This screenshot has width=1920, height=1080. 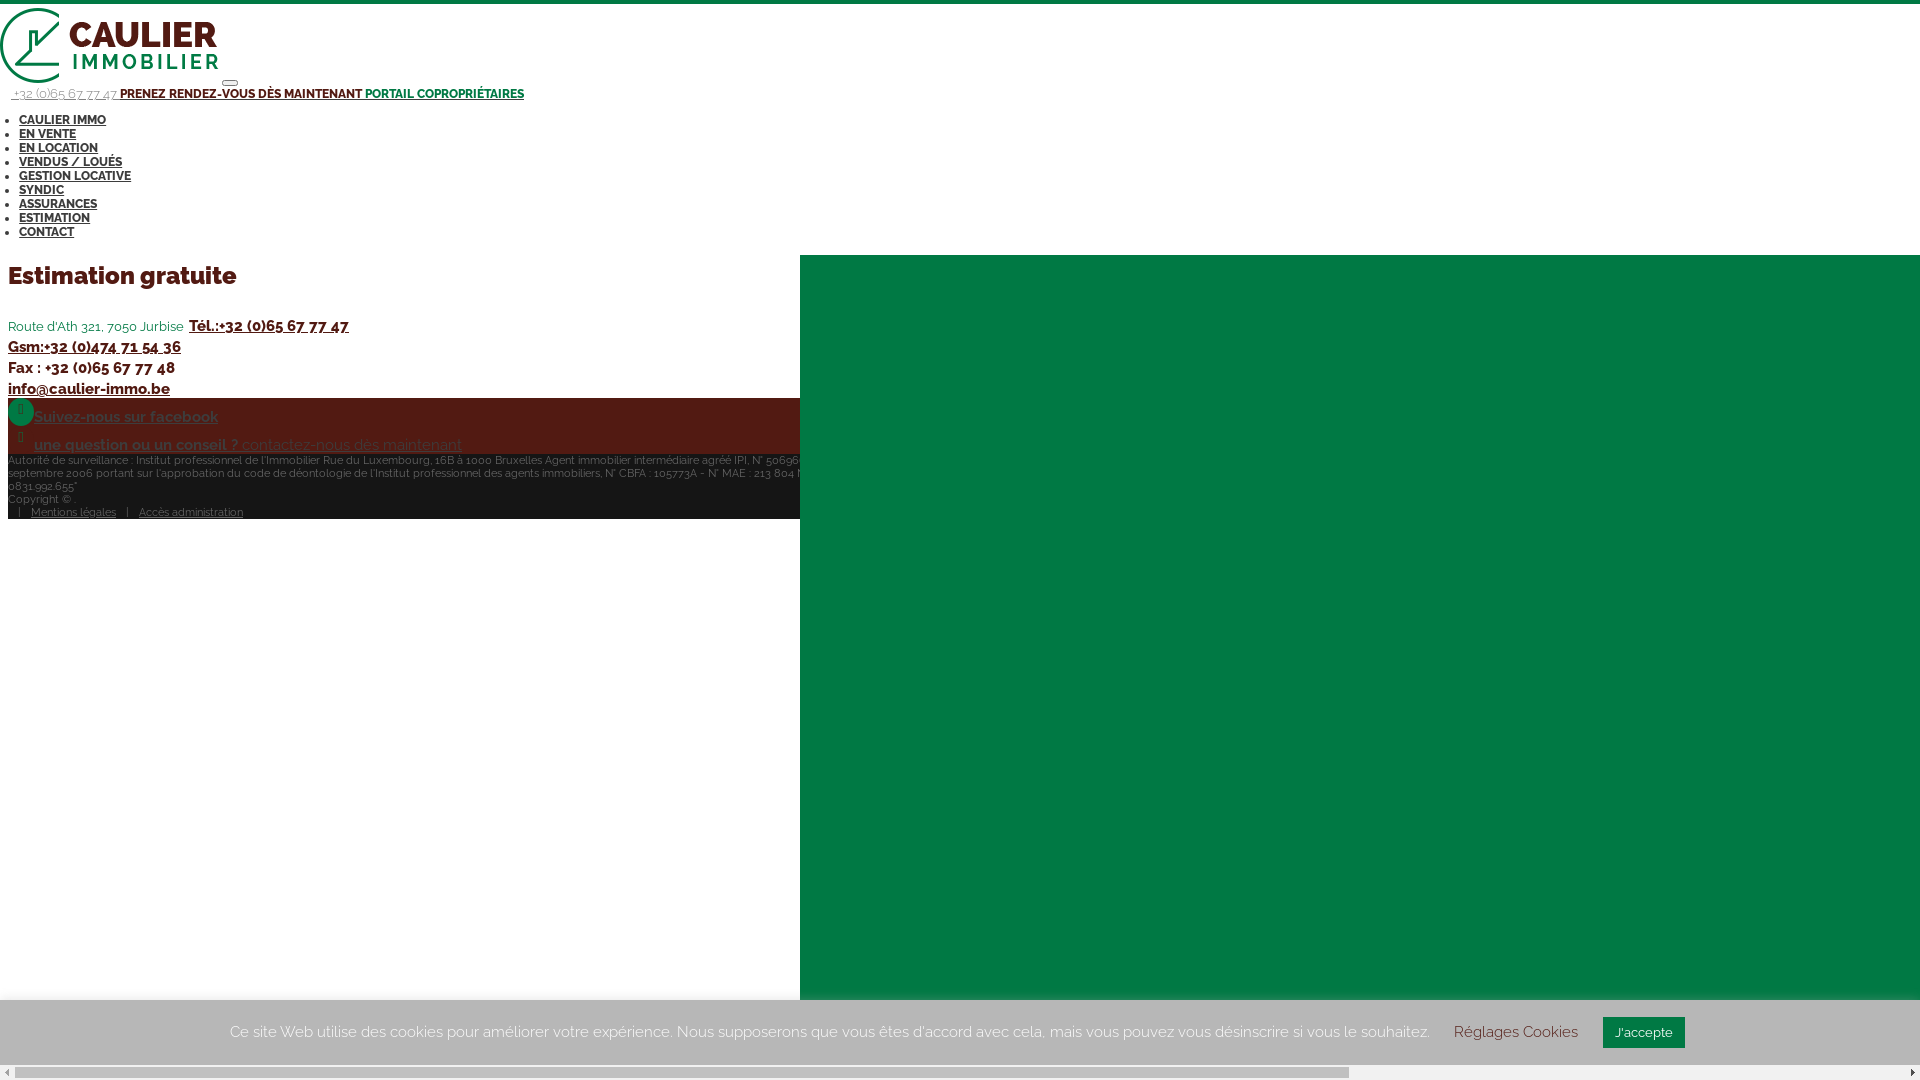 I want to click on ESTIMATION, so click(x=54, y=218).